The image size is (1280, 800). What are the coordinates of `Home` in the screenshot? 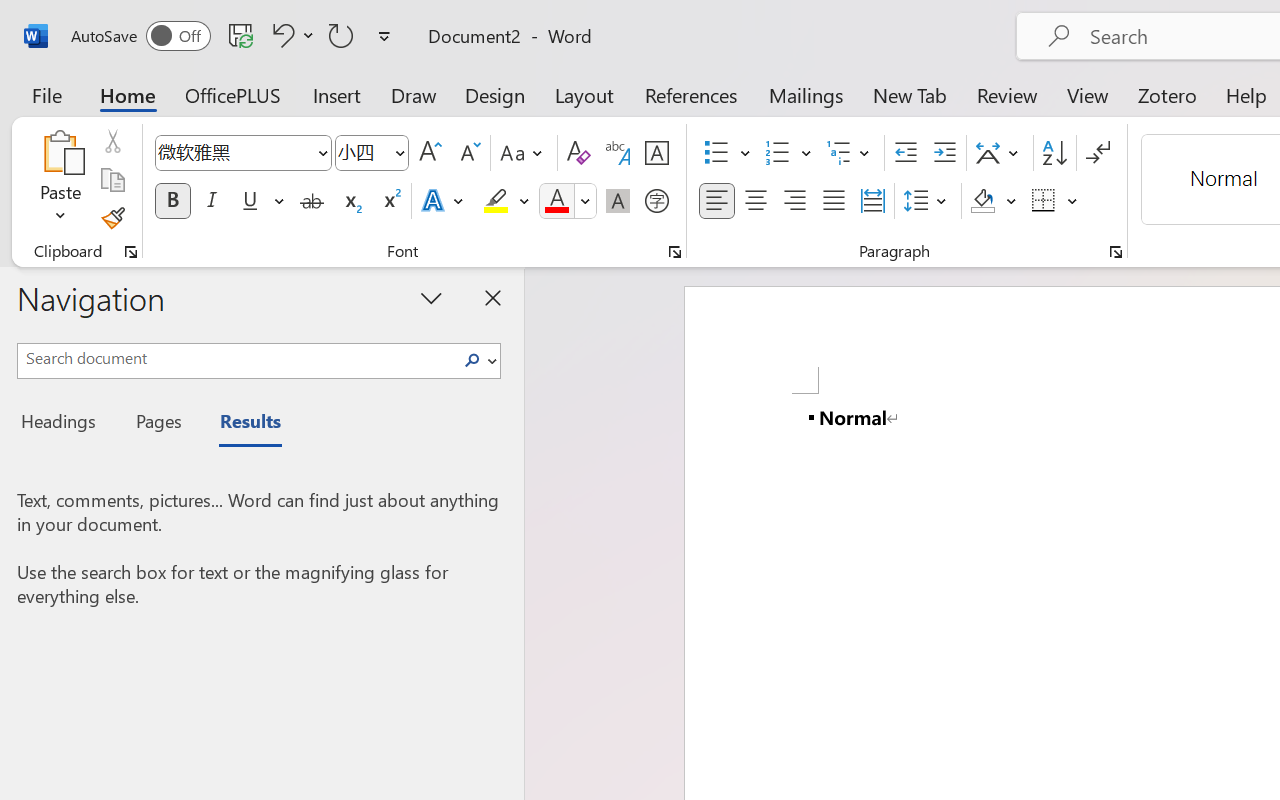 It's located at (128, 94).